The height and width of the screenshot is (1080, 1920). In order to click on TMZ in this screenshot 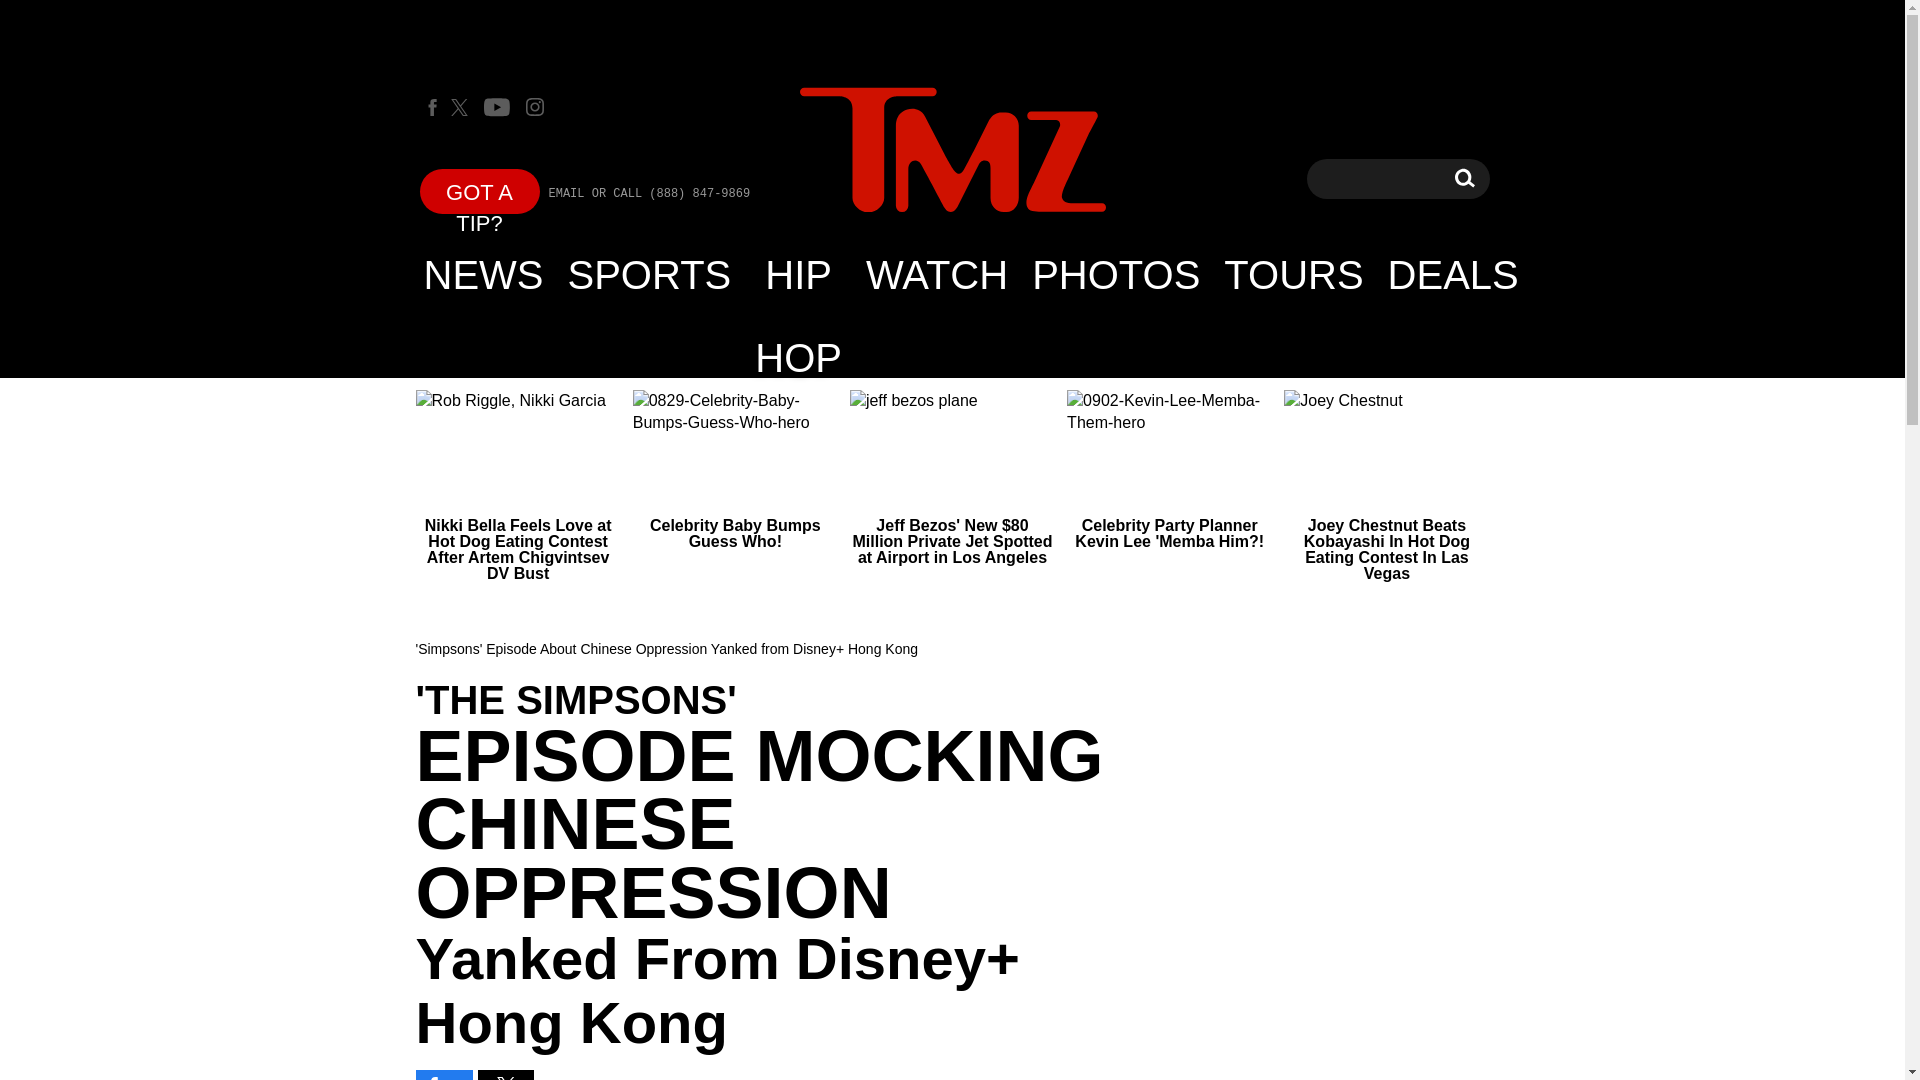, I will do `click(1453, 274)`.